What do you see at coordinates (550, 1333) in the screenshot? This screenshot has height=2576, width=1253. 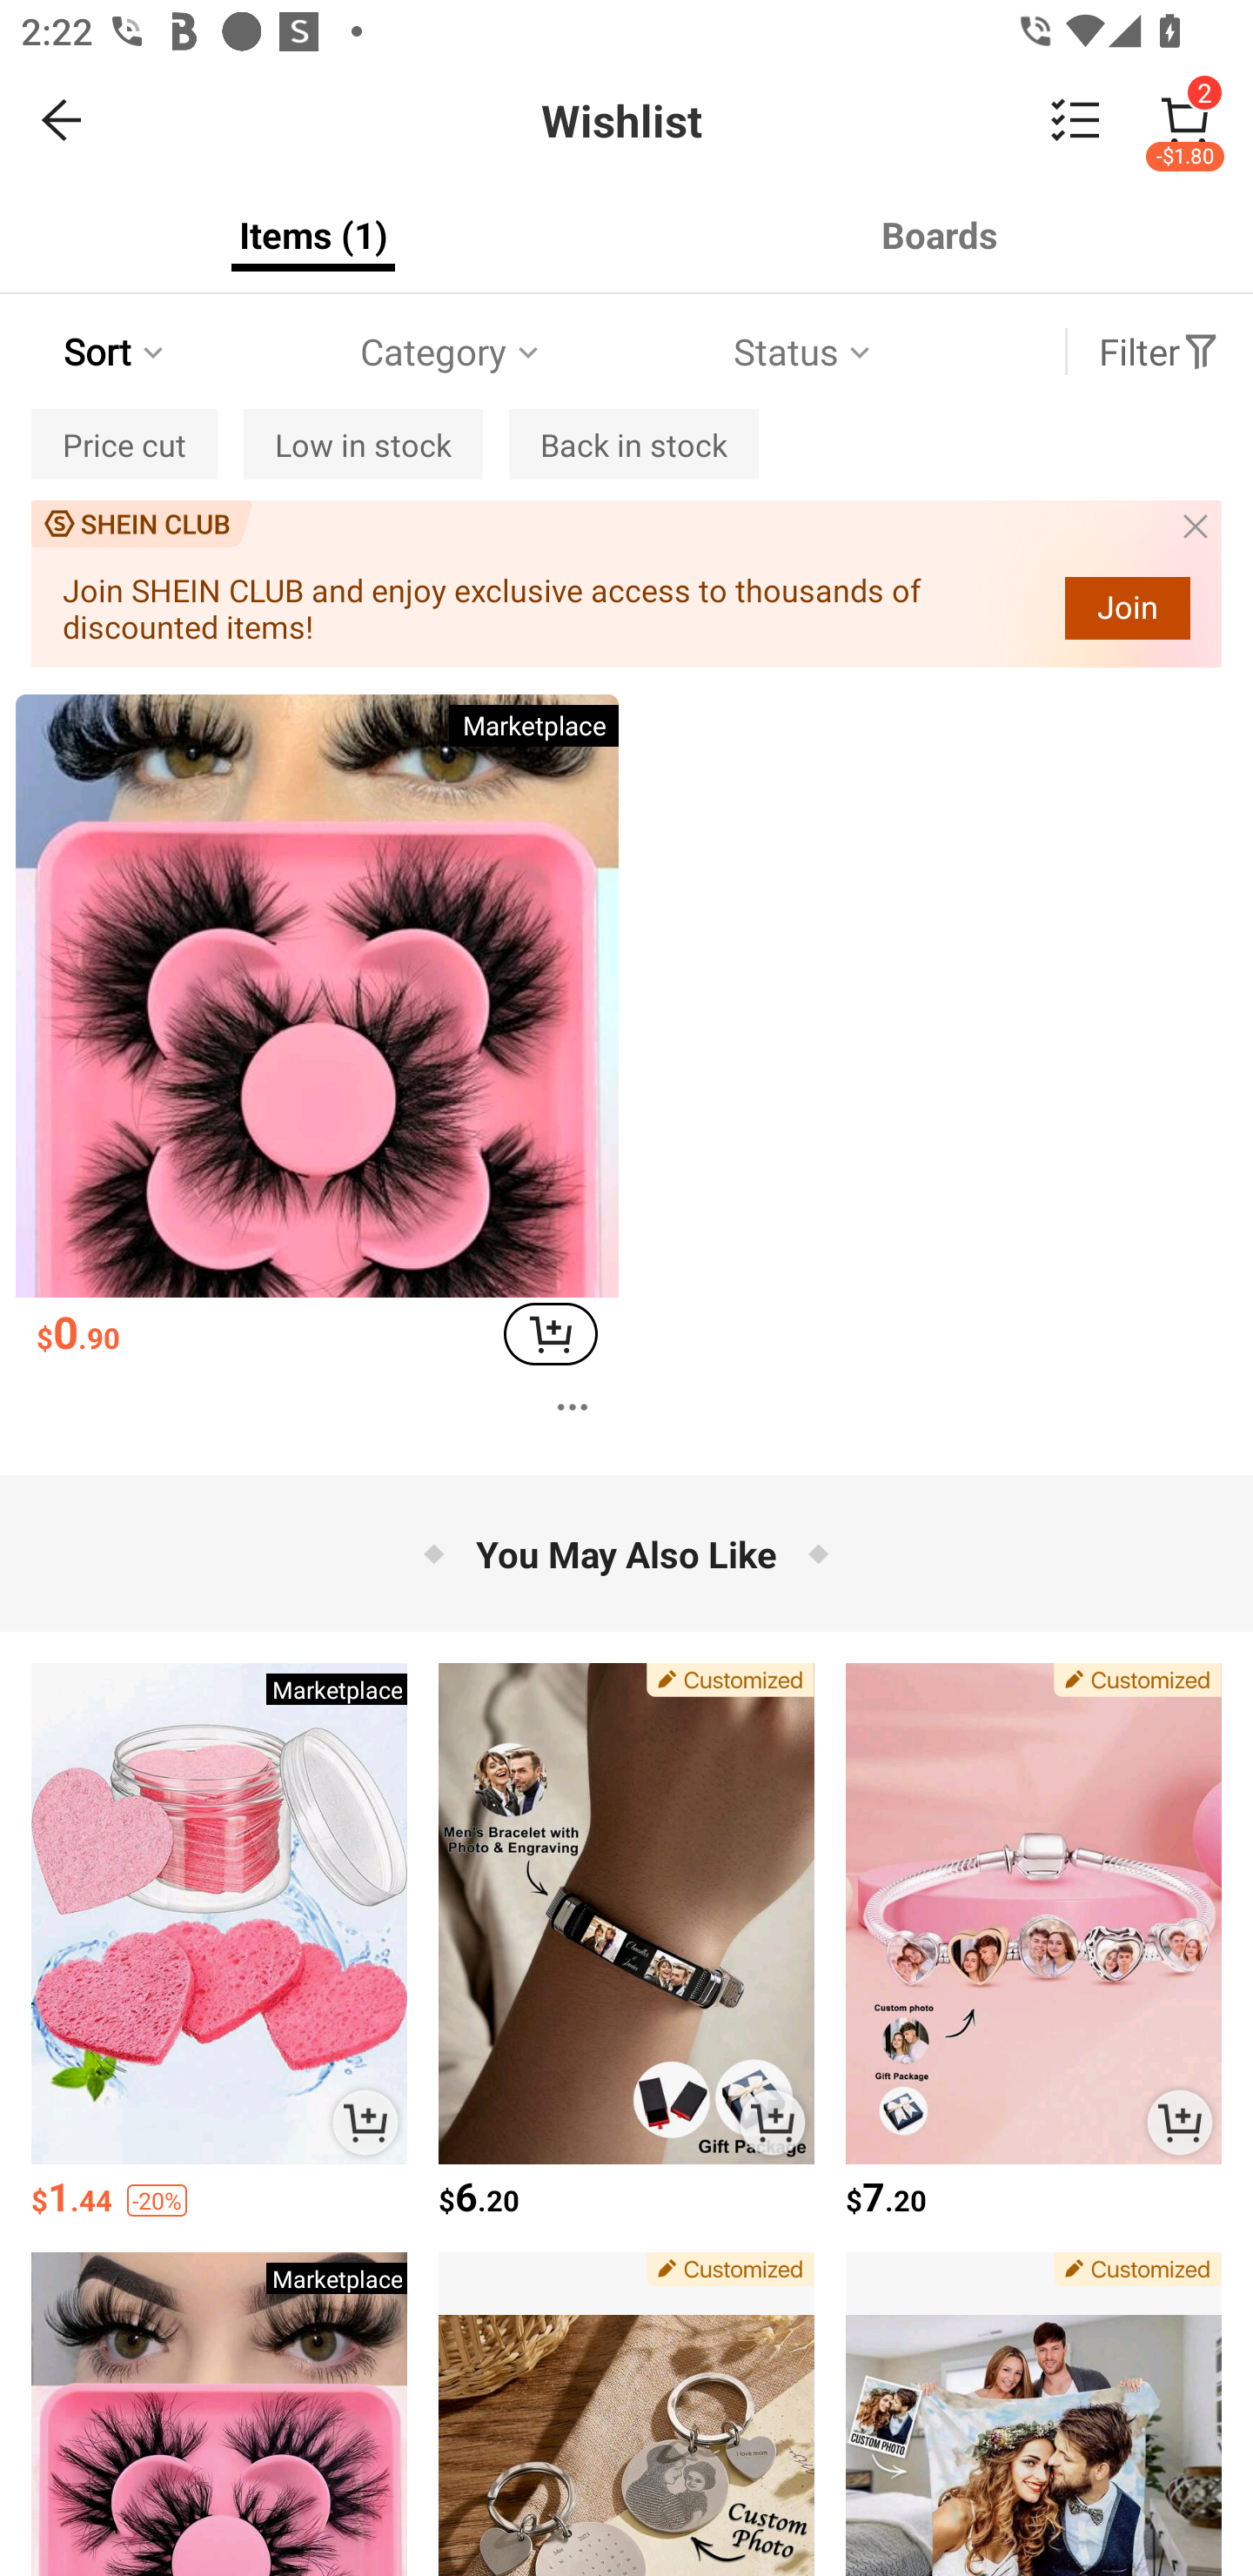 I see `ADD TO CART` at bounding box center [550, 1333].